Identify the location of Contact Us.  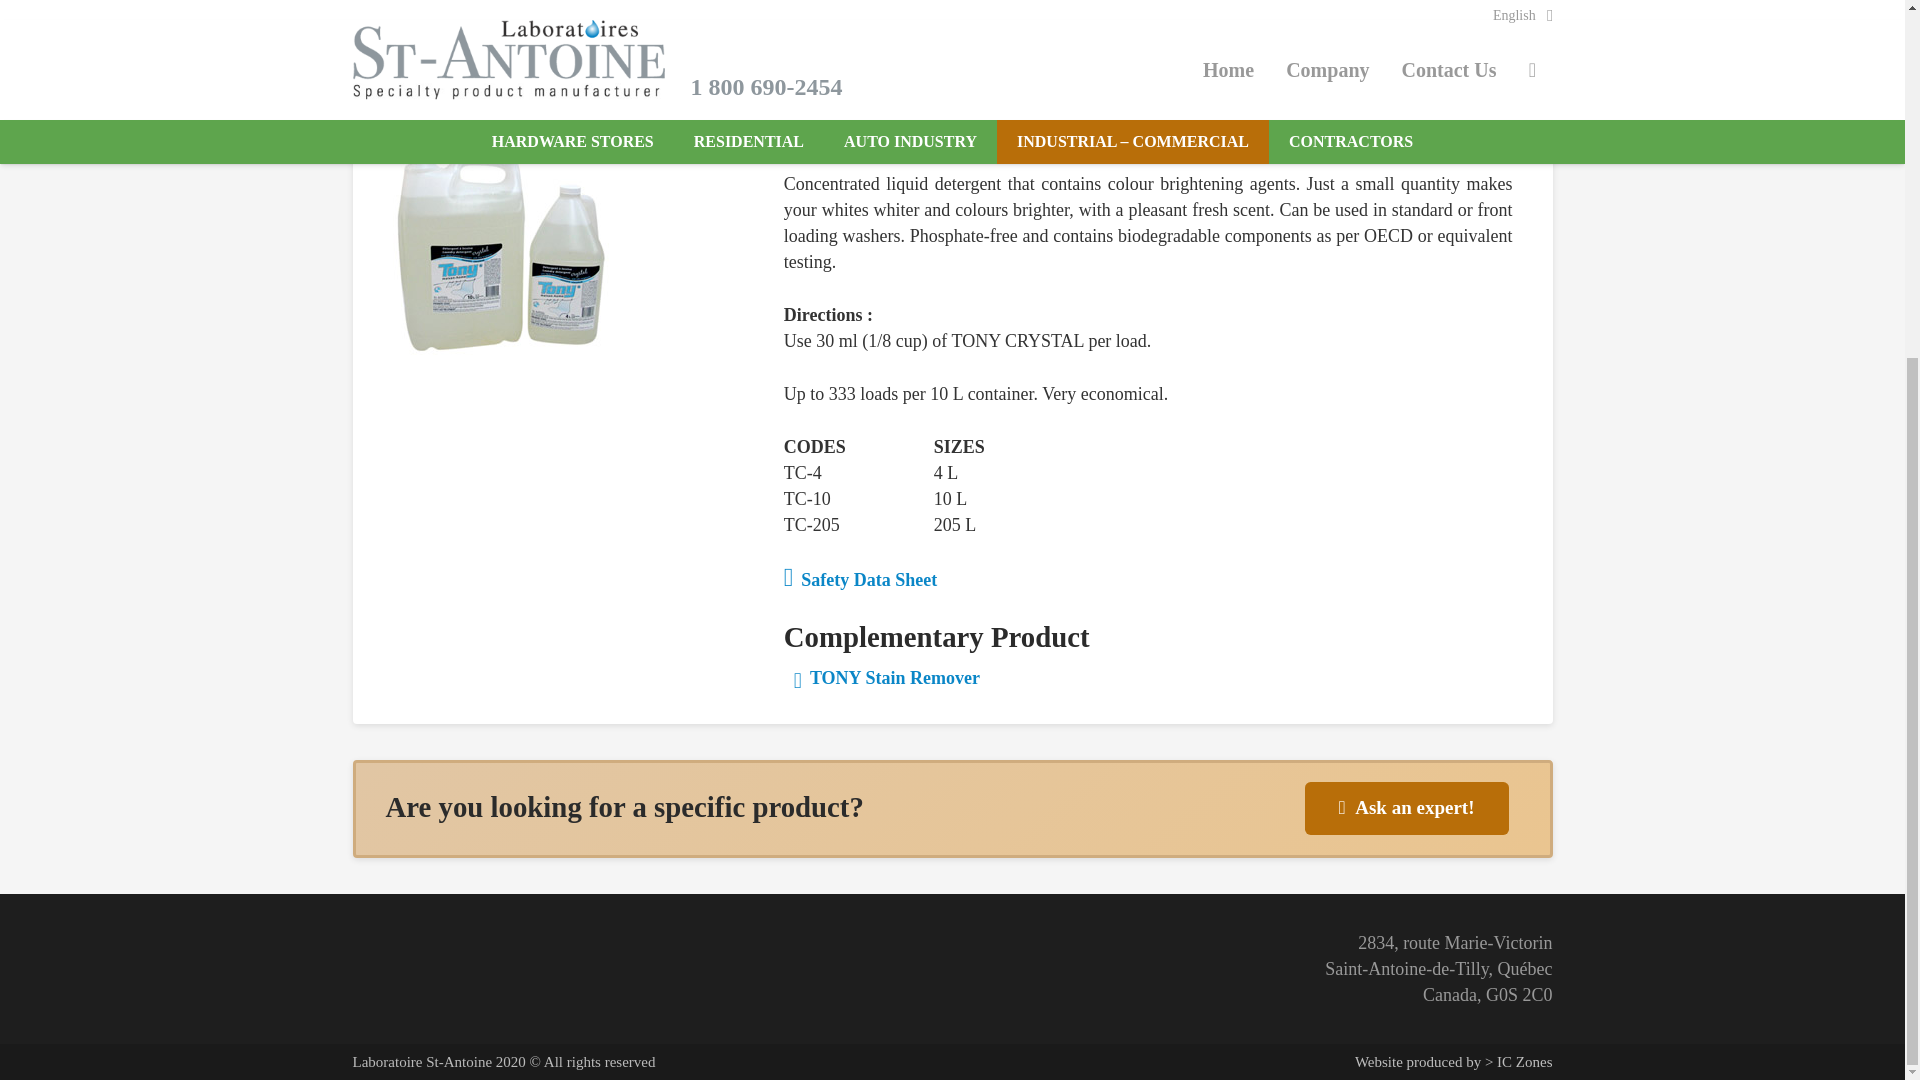
(1407, 808).